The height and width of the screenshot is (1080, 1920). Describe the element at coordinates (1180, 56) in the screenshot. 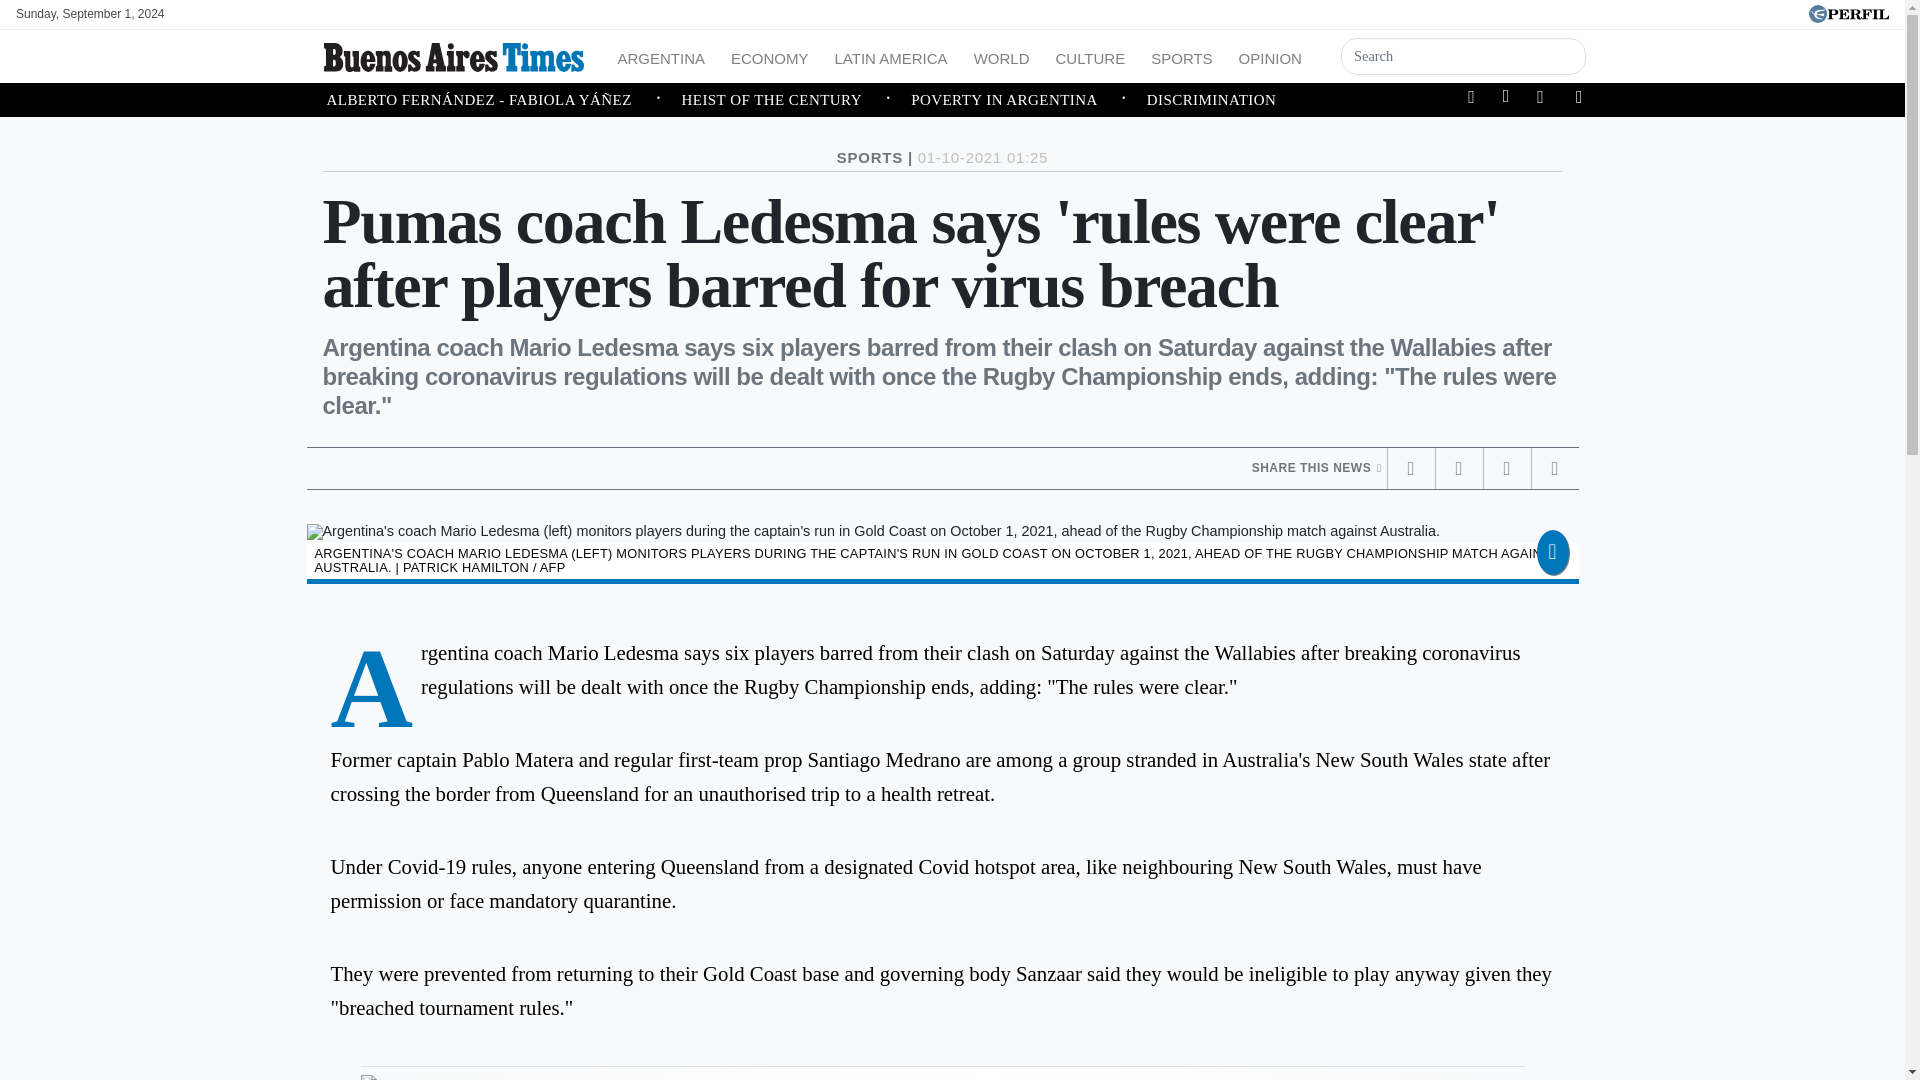

I see `Sports` at that location.